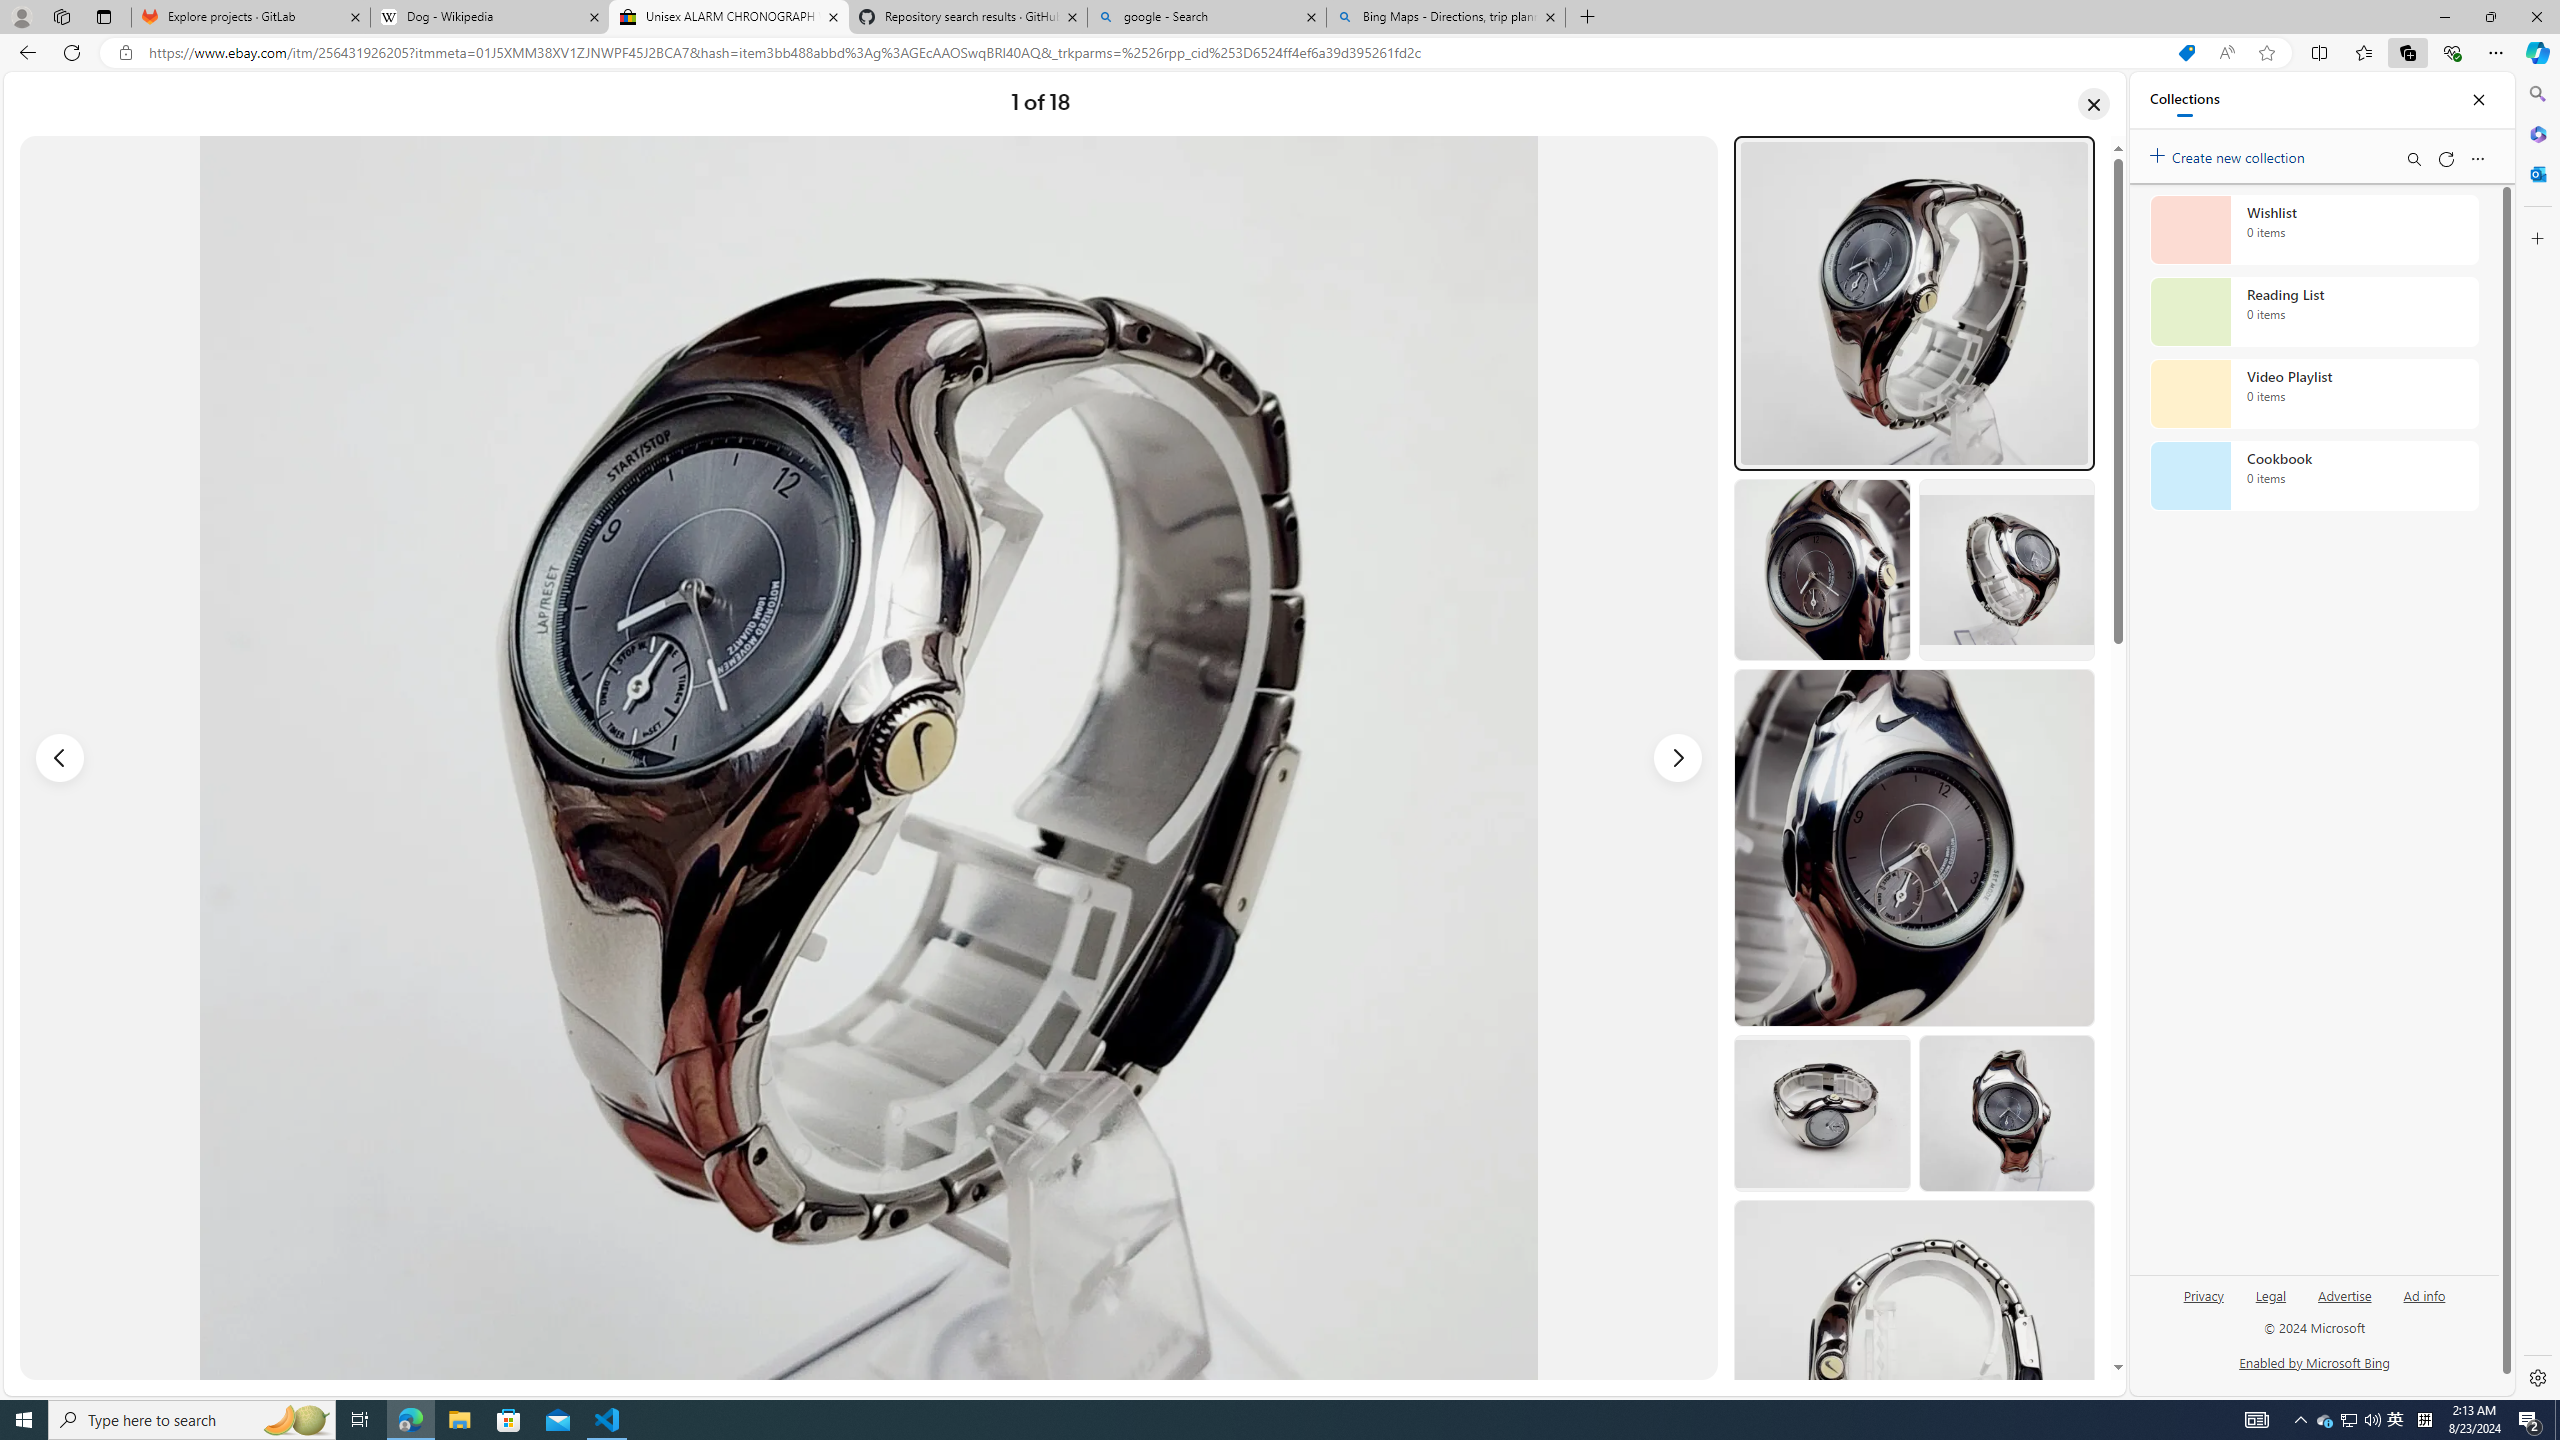  Describe the element at coordinates (2314, 312) in the screenshot. I see `Reading List collection, 0 items` at that location.